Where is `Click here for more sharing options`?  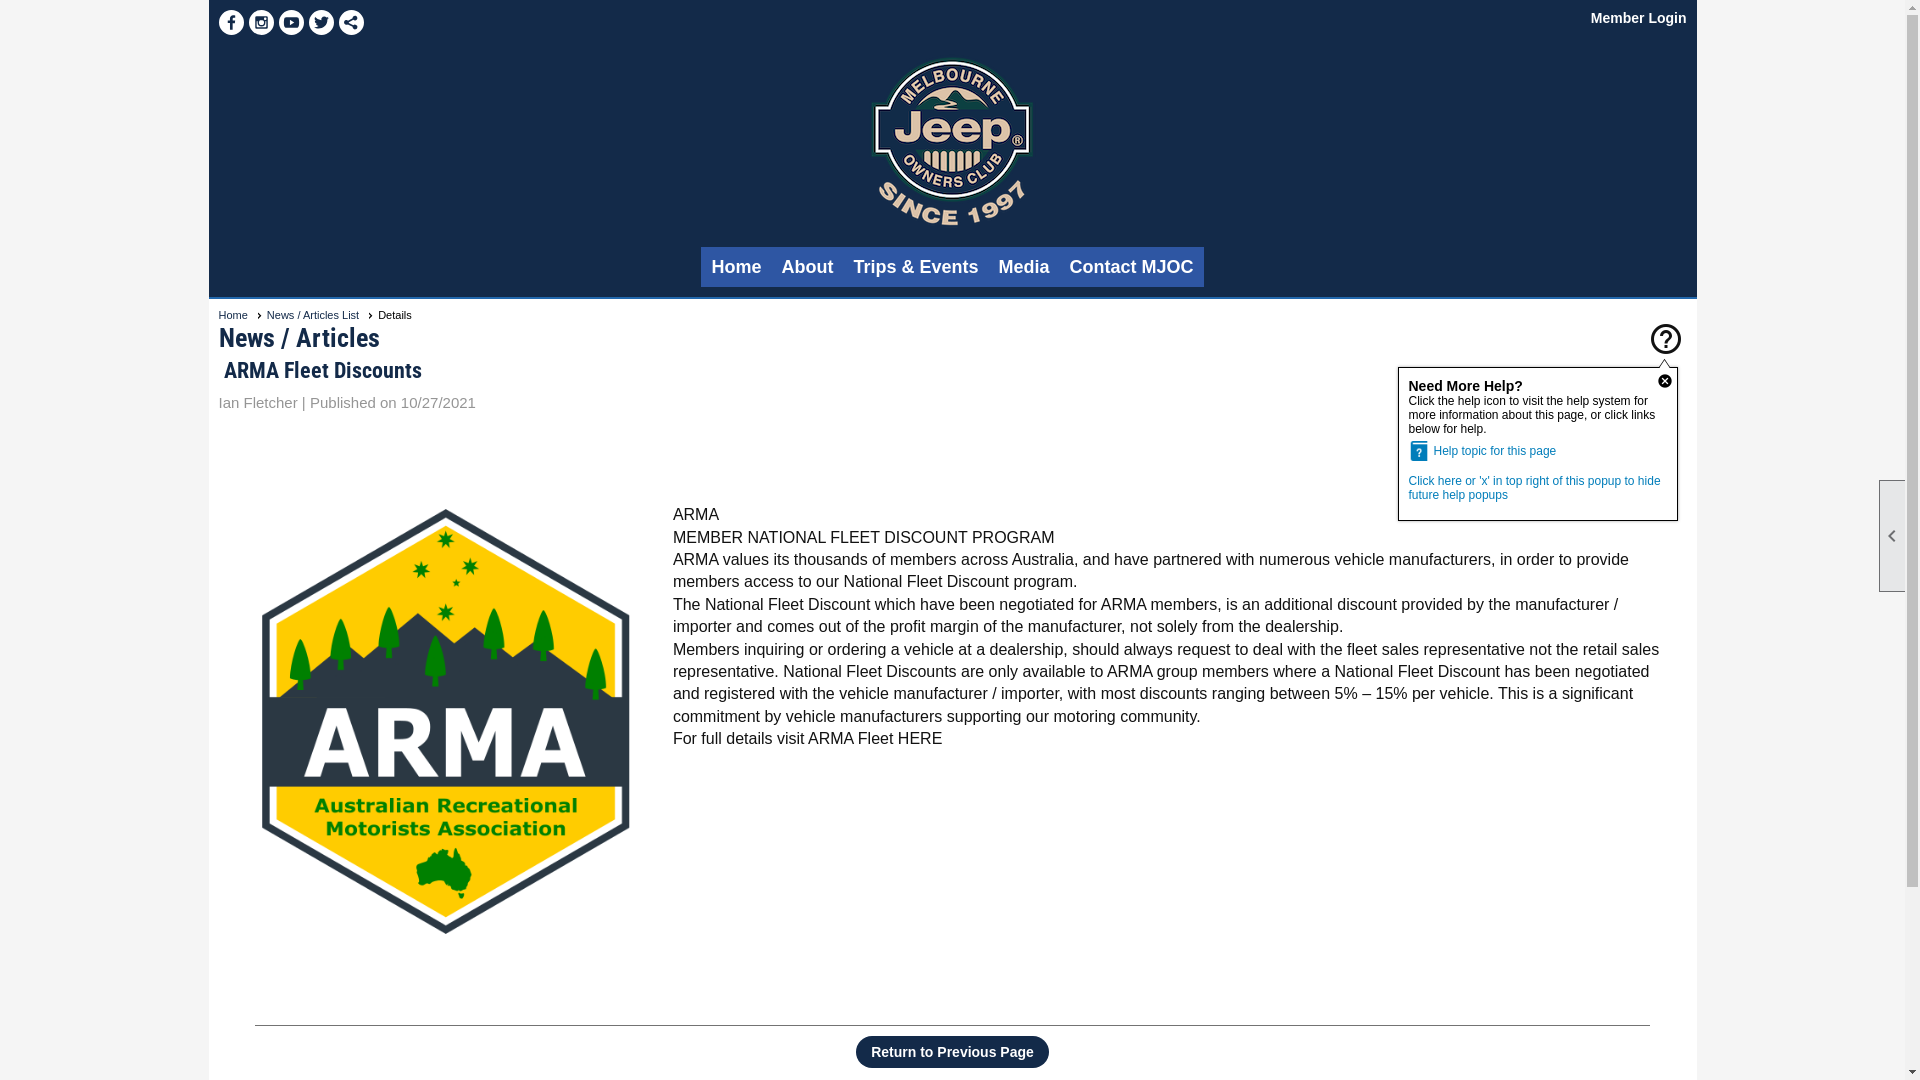 Click here for more sharing options is located at coordinates (350, 22).